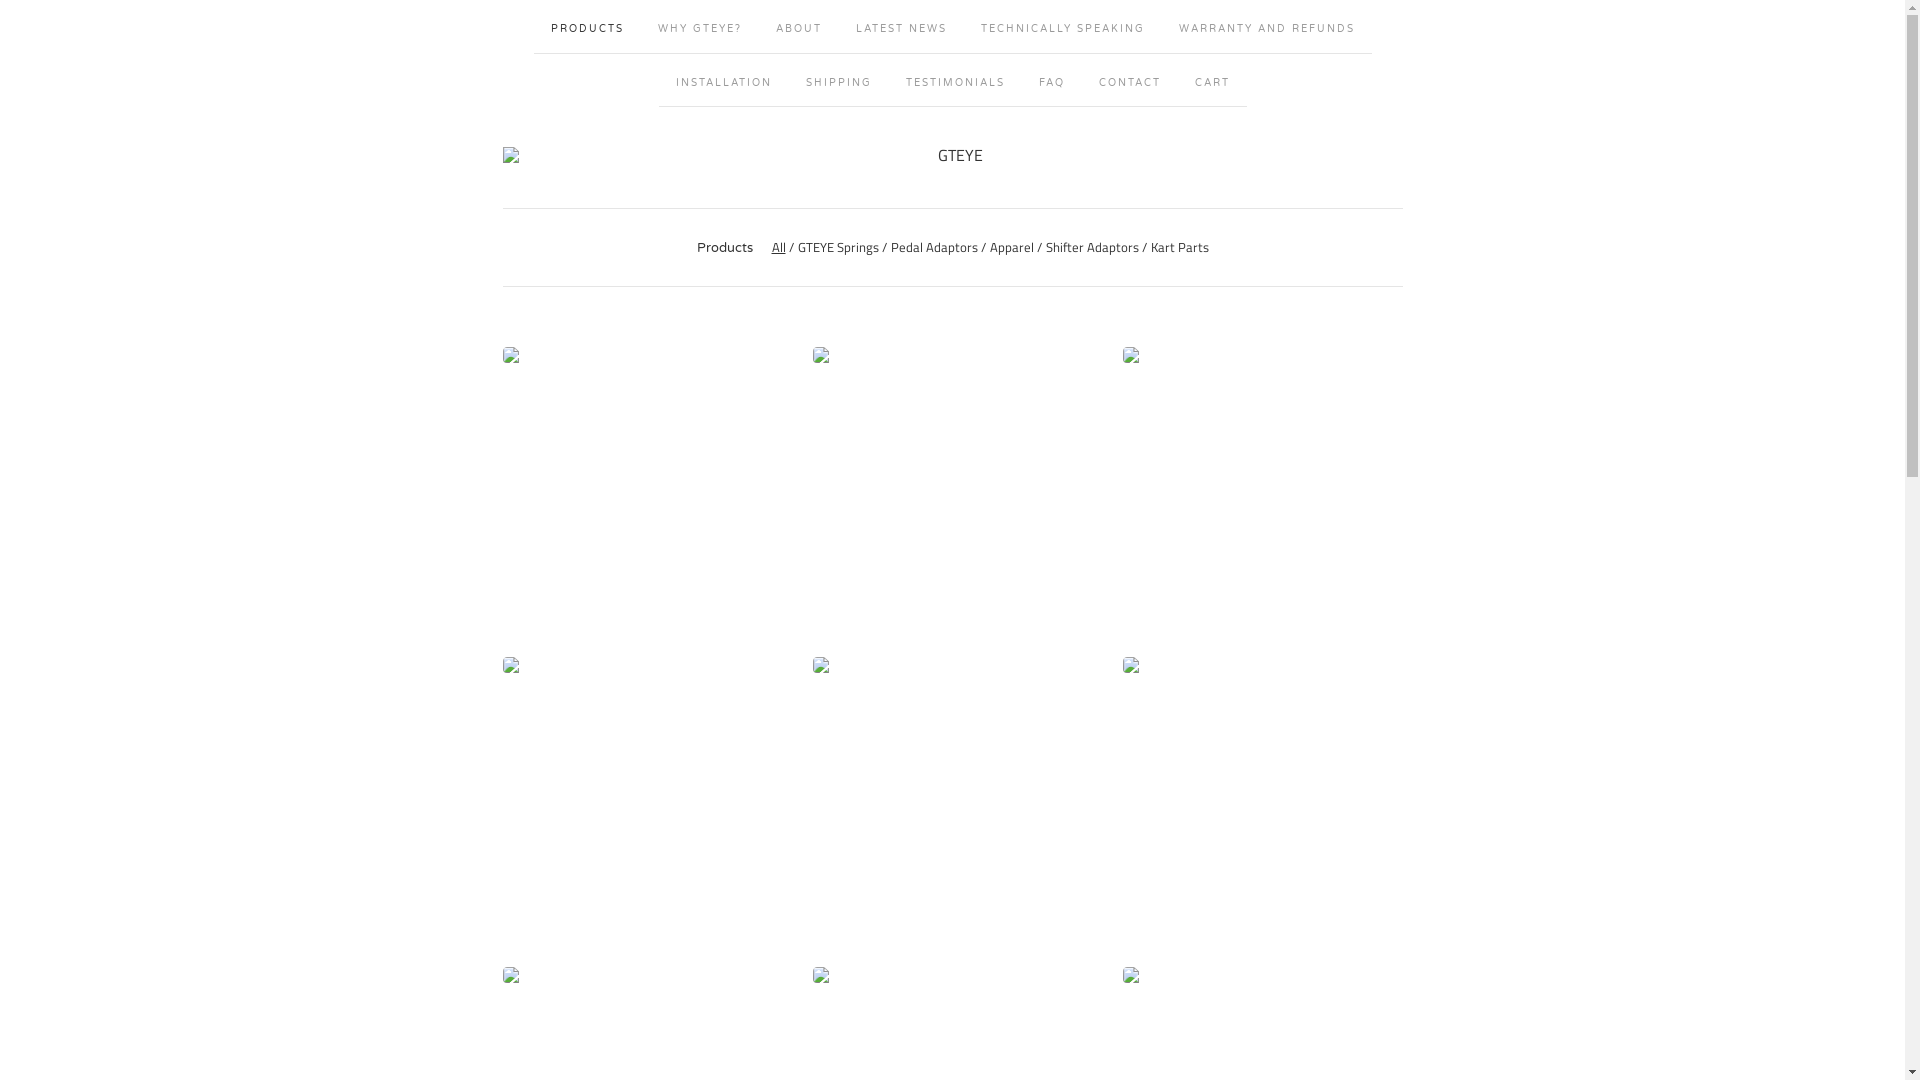  I want to click on CONTACT, so click(1130, 80).